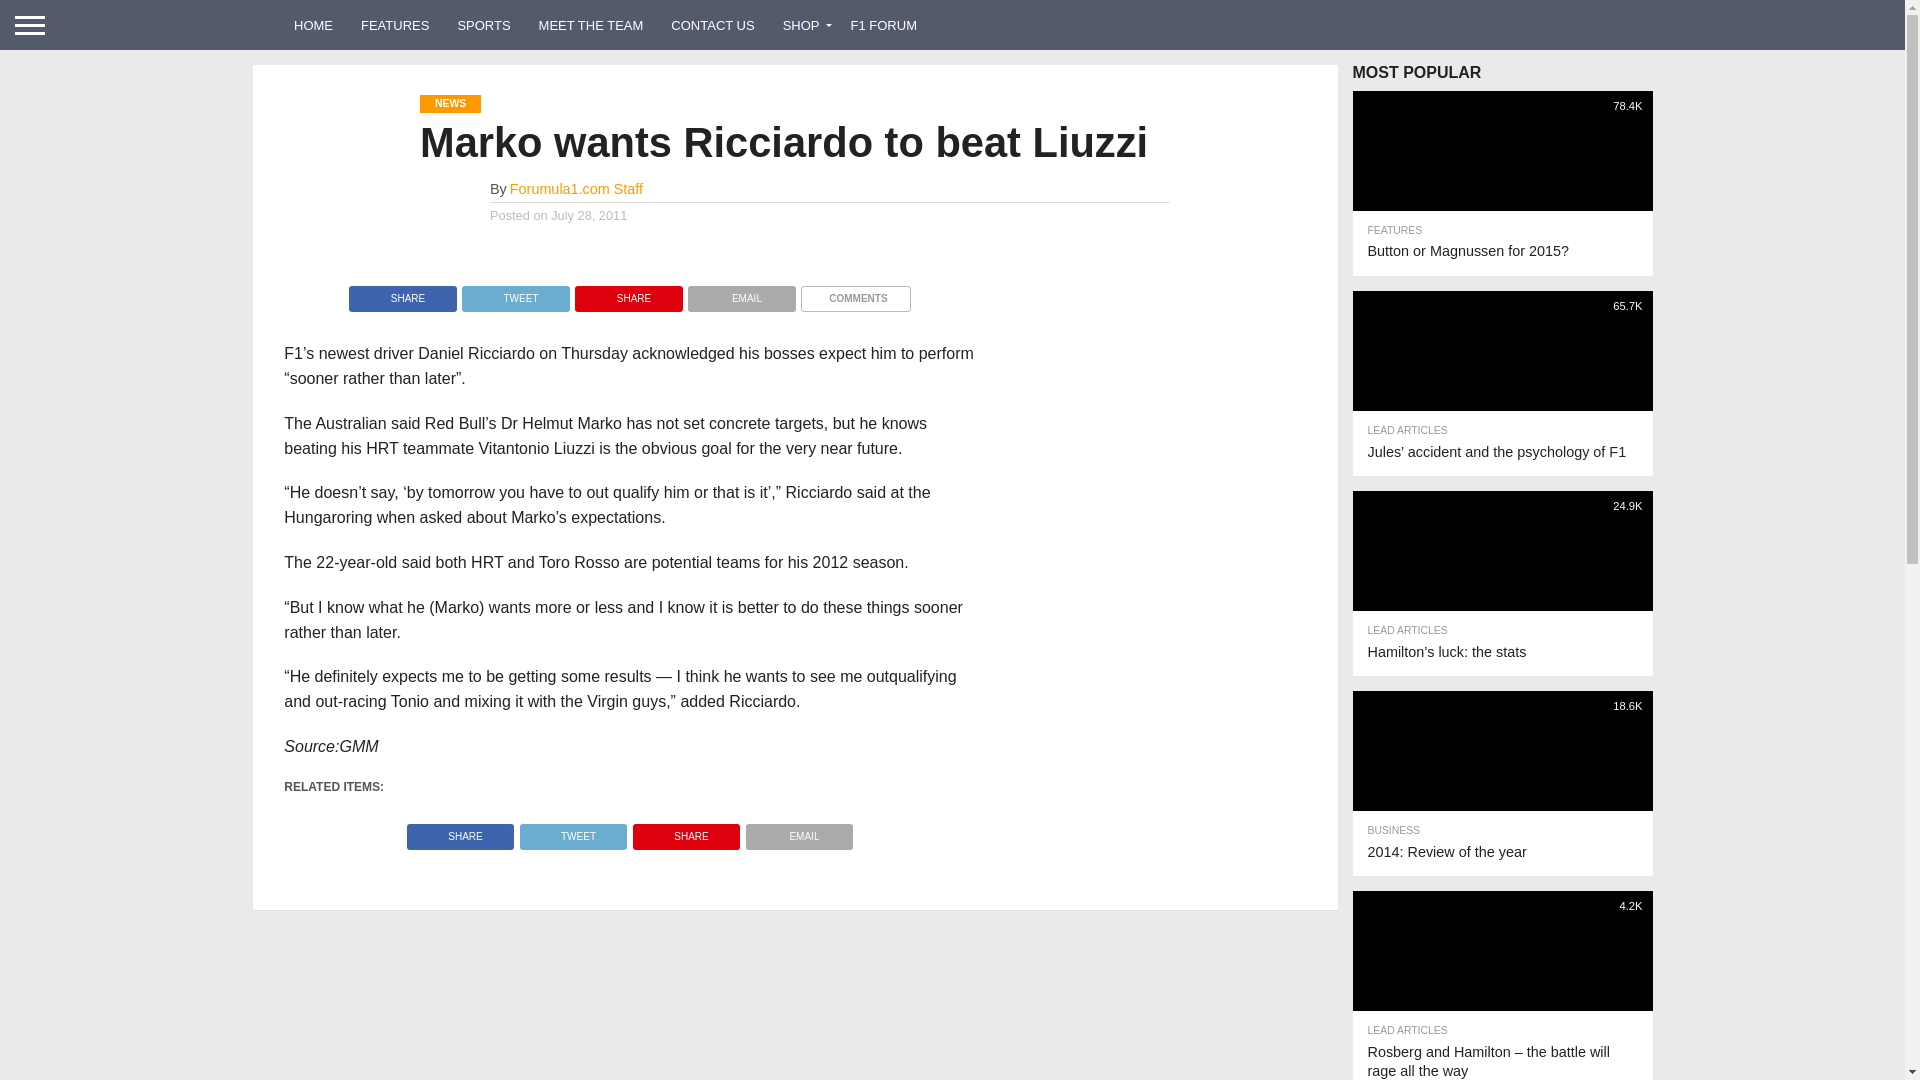 The height and width of the screenshot is (1080, 1920). I want to click on Tweet This Post, so click(515, 294).